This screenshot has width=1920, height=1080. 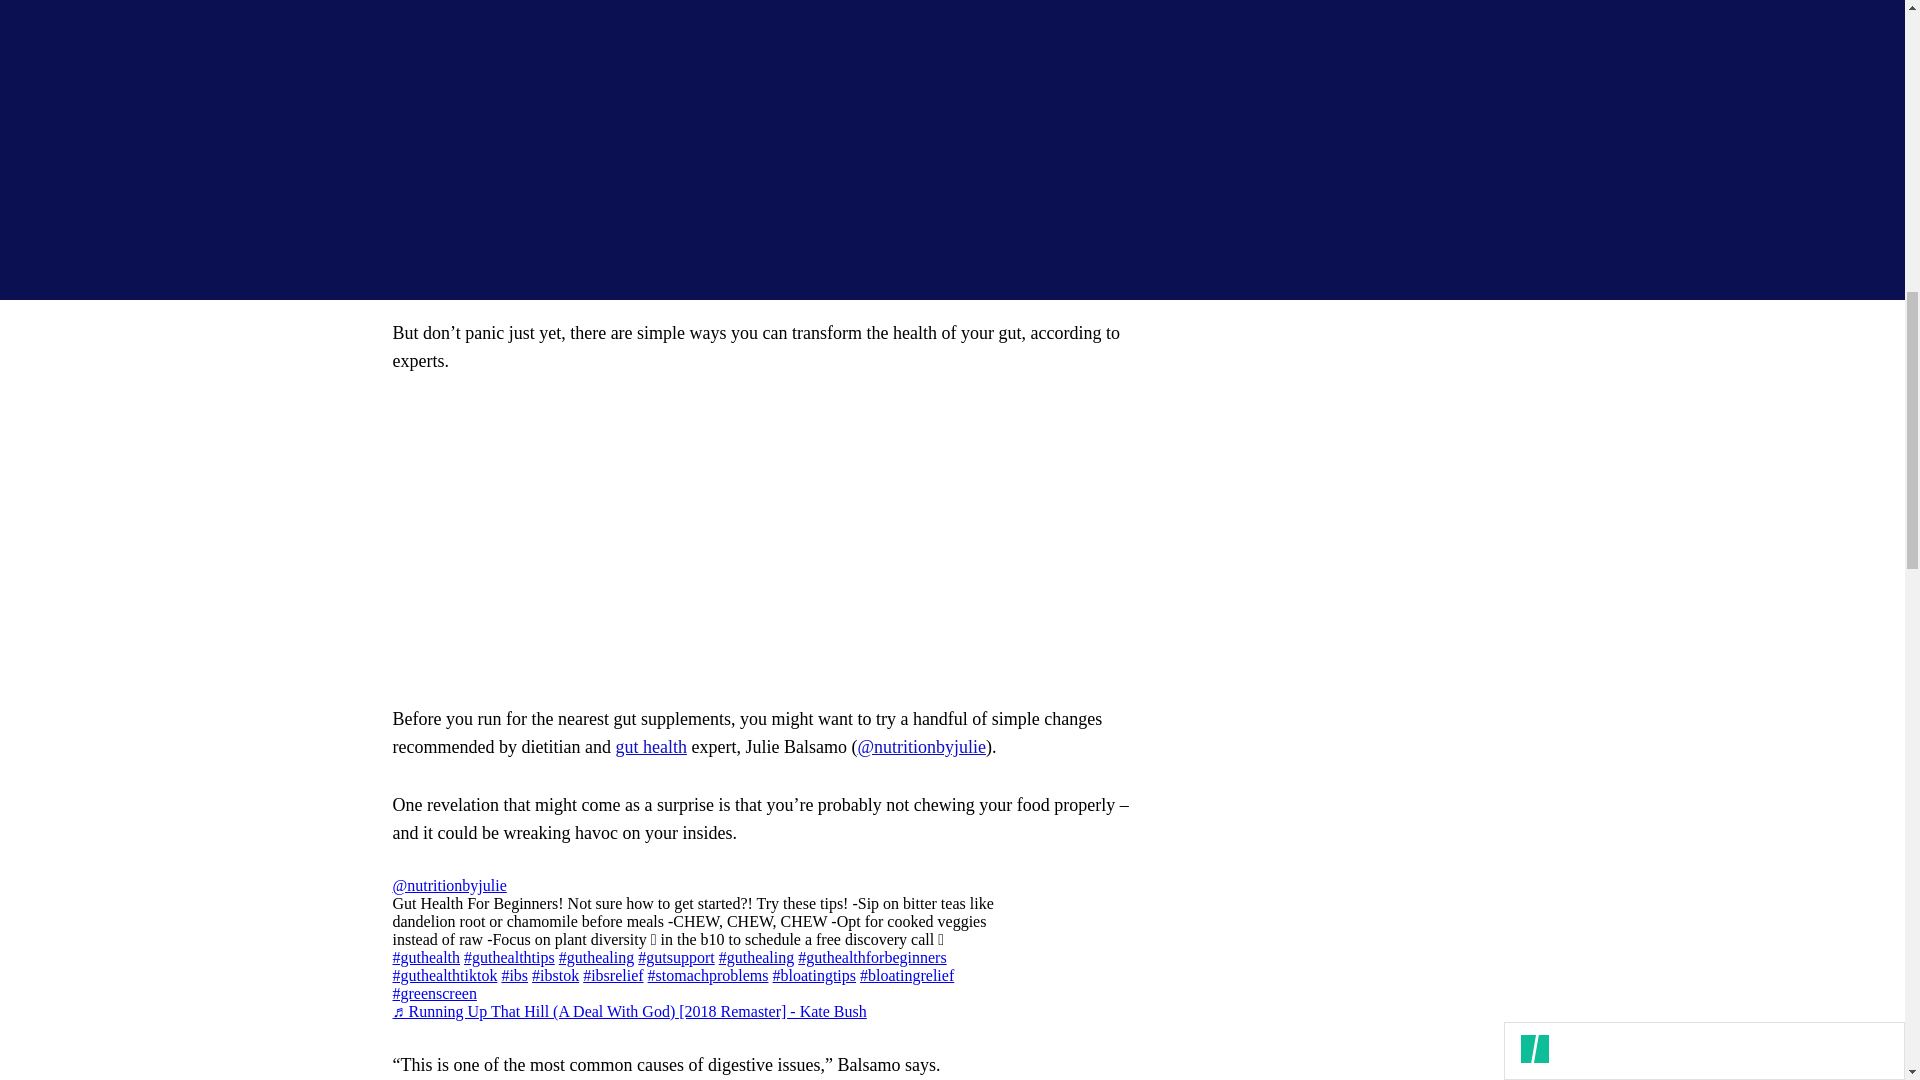 I want to click on guthealing, so click(x=756, y=957).